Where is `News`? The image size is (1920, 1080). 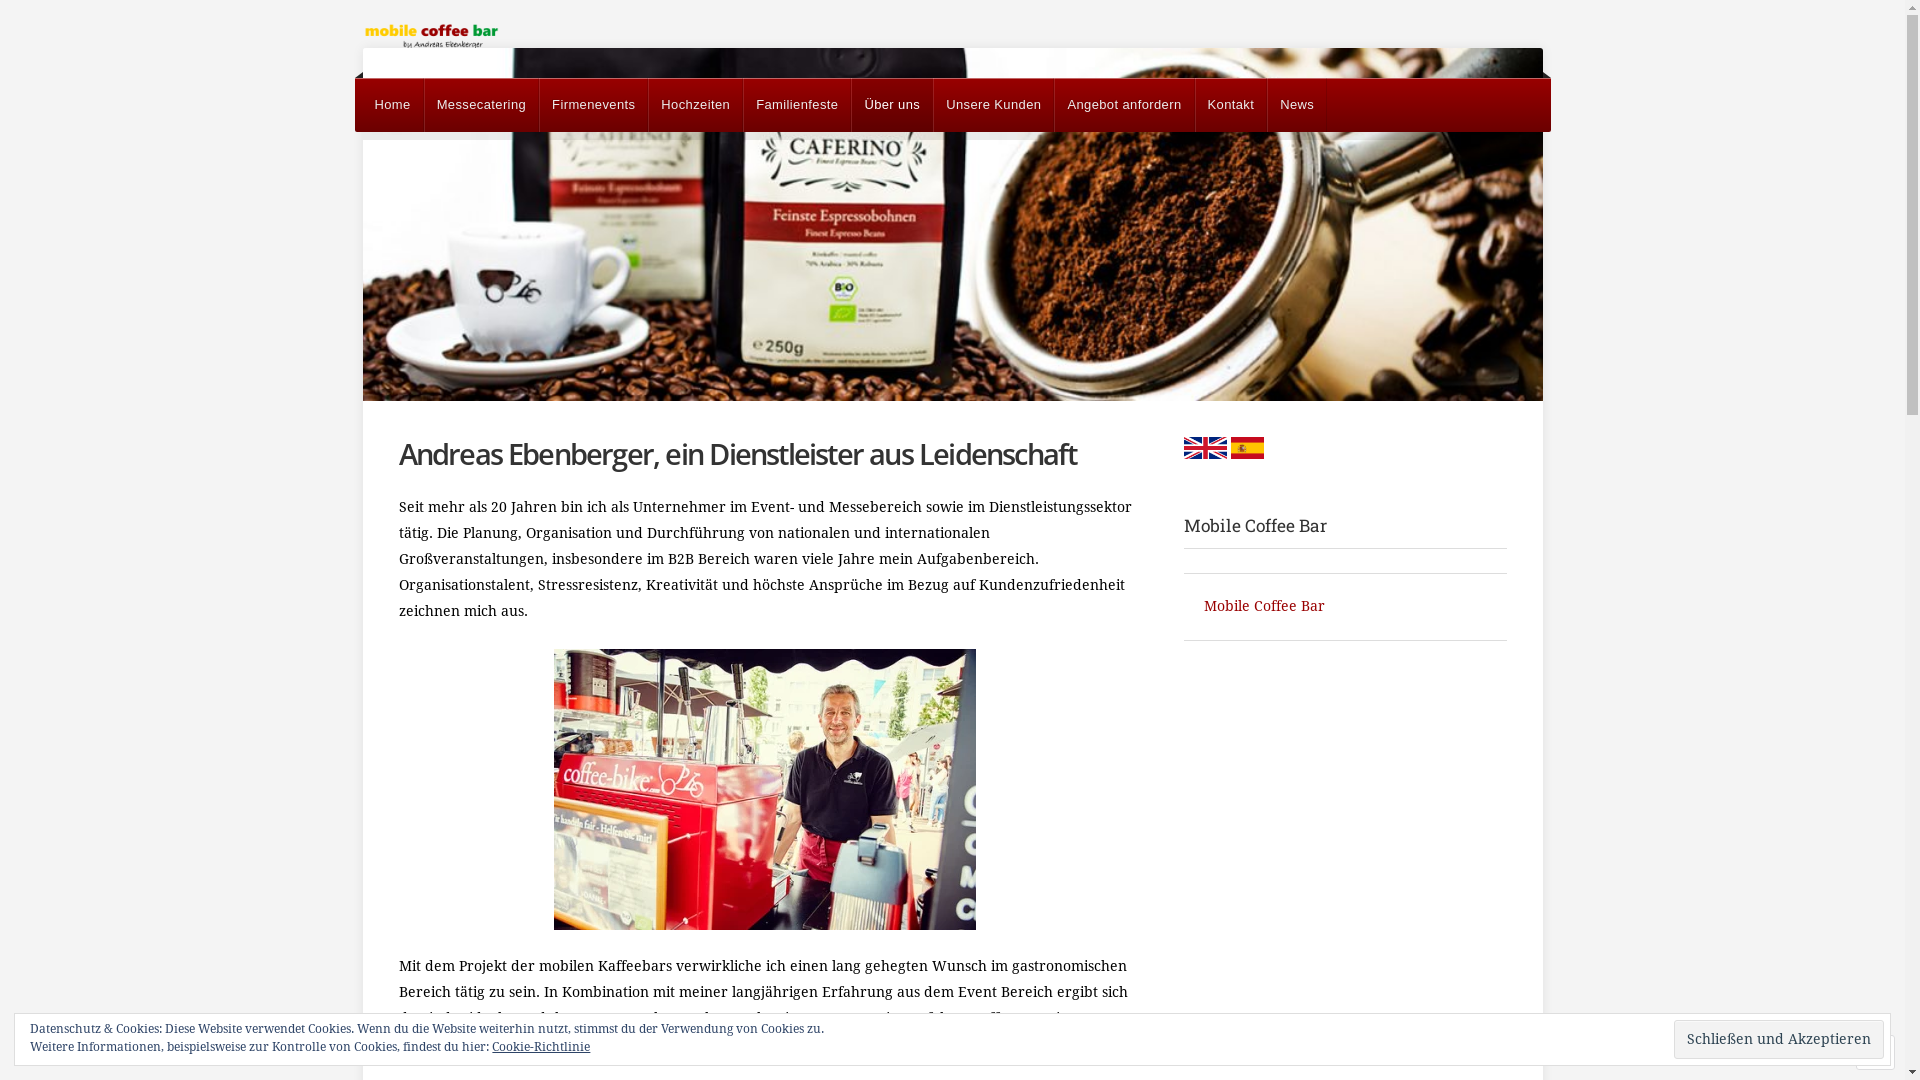 News is located at coordinates (1297, 104).